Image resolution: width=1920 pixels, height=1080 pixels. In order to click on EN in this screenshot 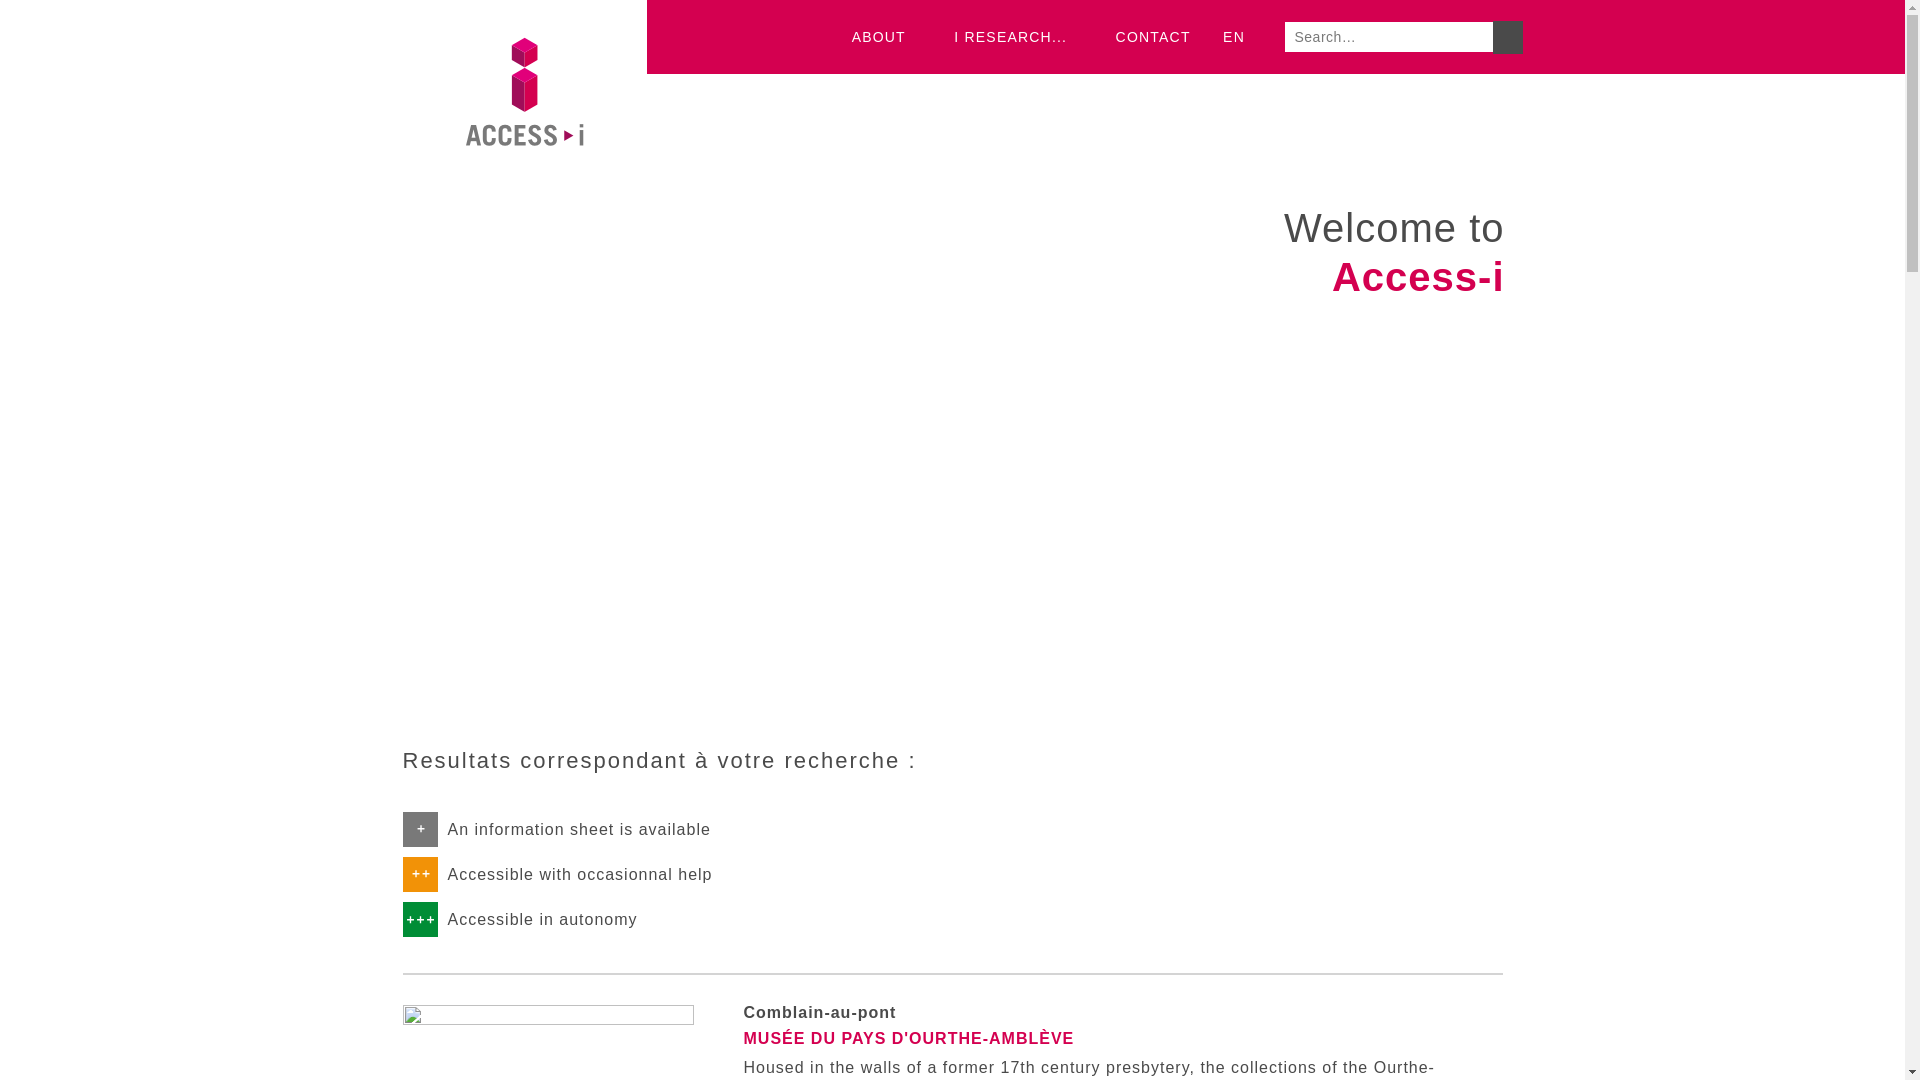, I will do `click(1244, 37)`.